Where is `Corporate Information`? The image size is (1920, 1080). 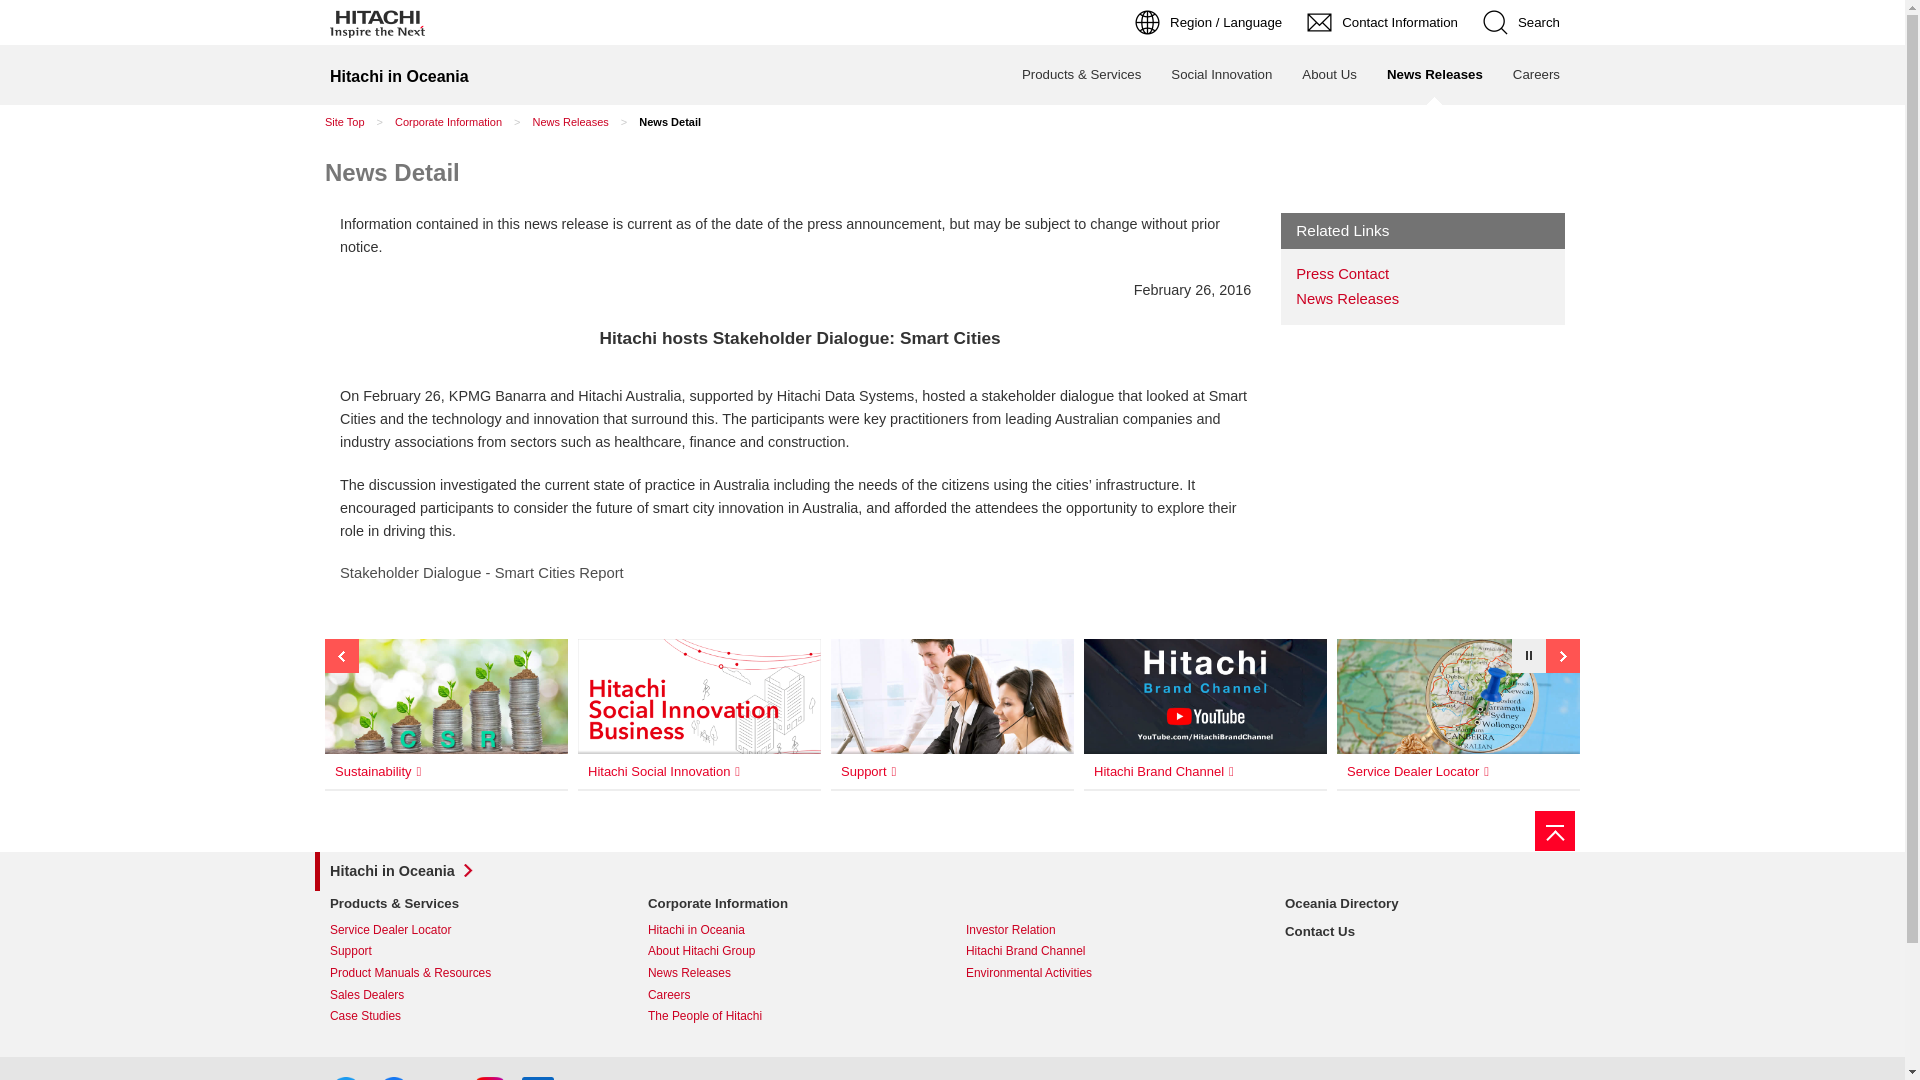 Corporate Information is located at coordinates (448, 122).